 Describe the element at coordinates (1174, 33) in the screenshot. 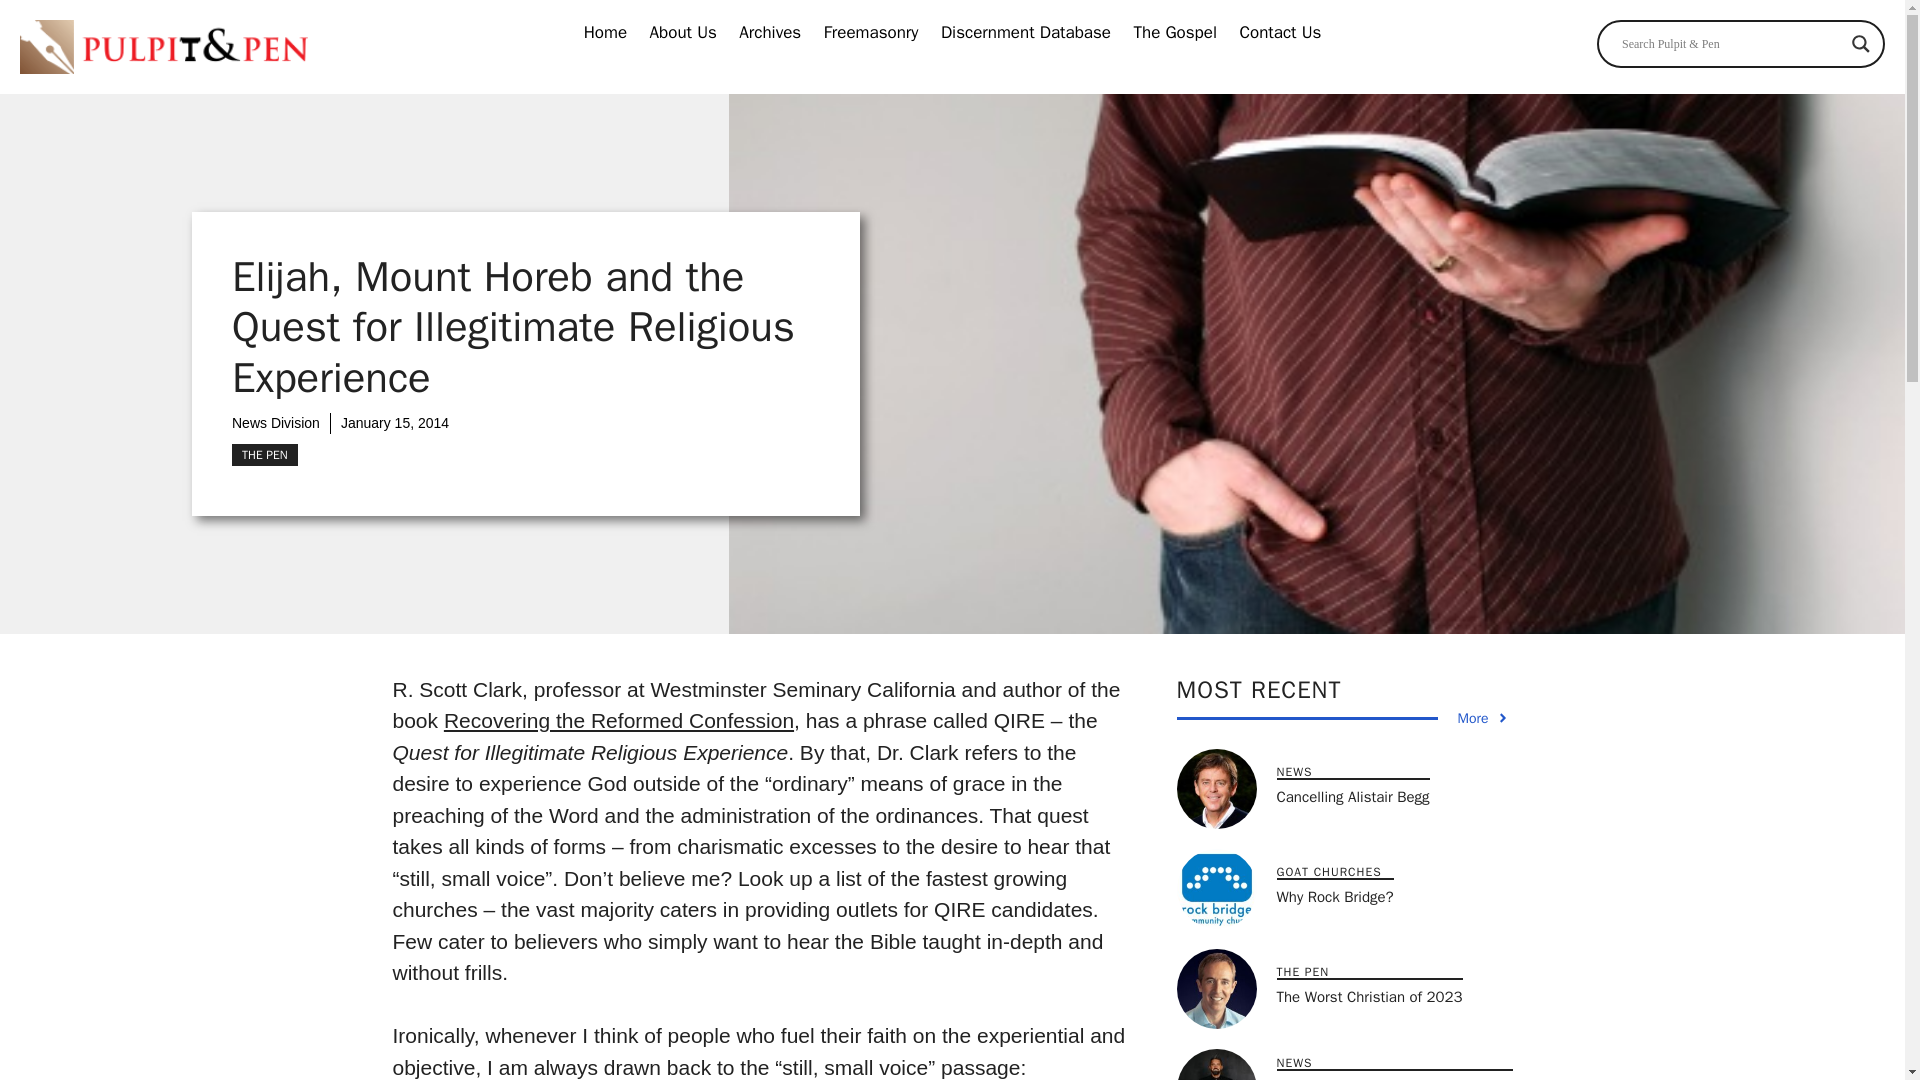

I see `The Gospel` at that location.